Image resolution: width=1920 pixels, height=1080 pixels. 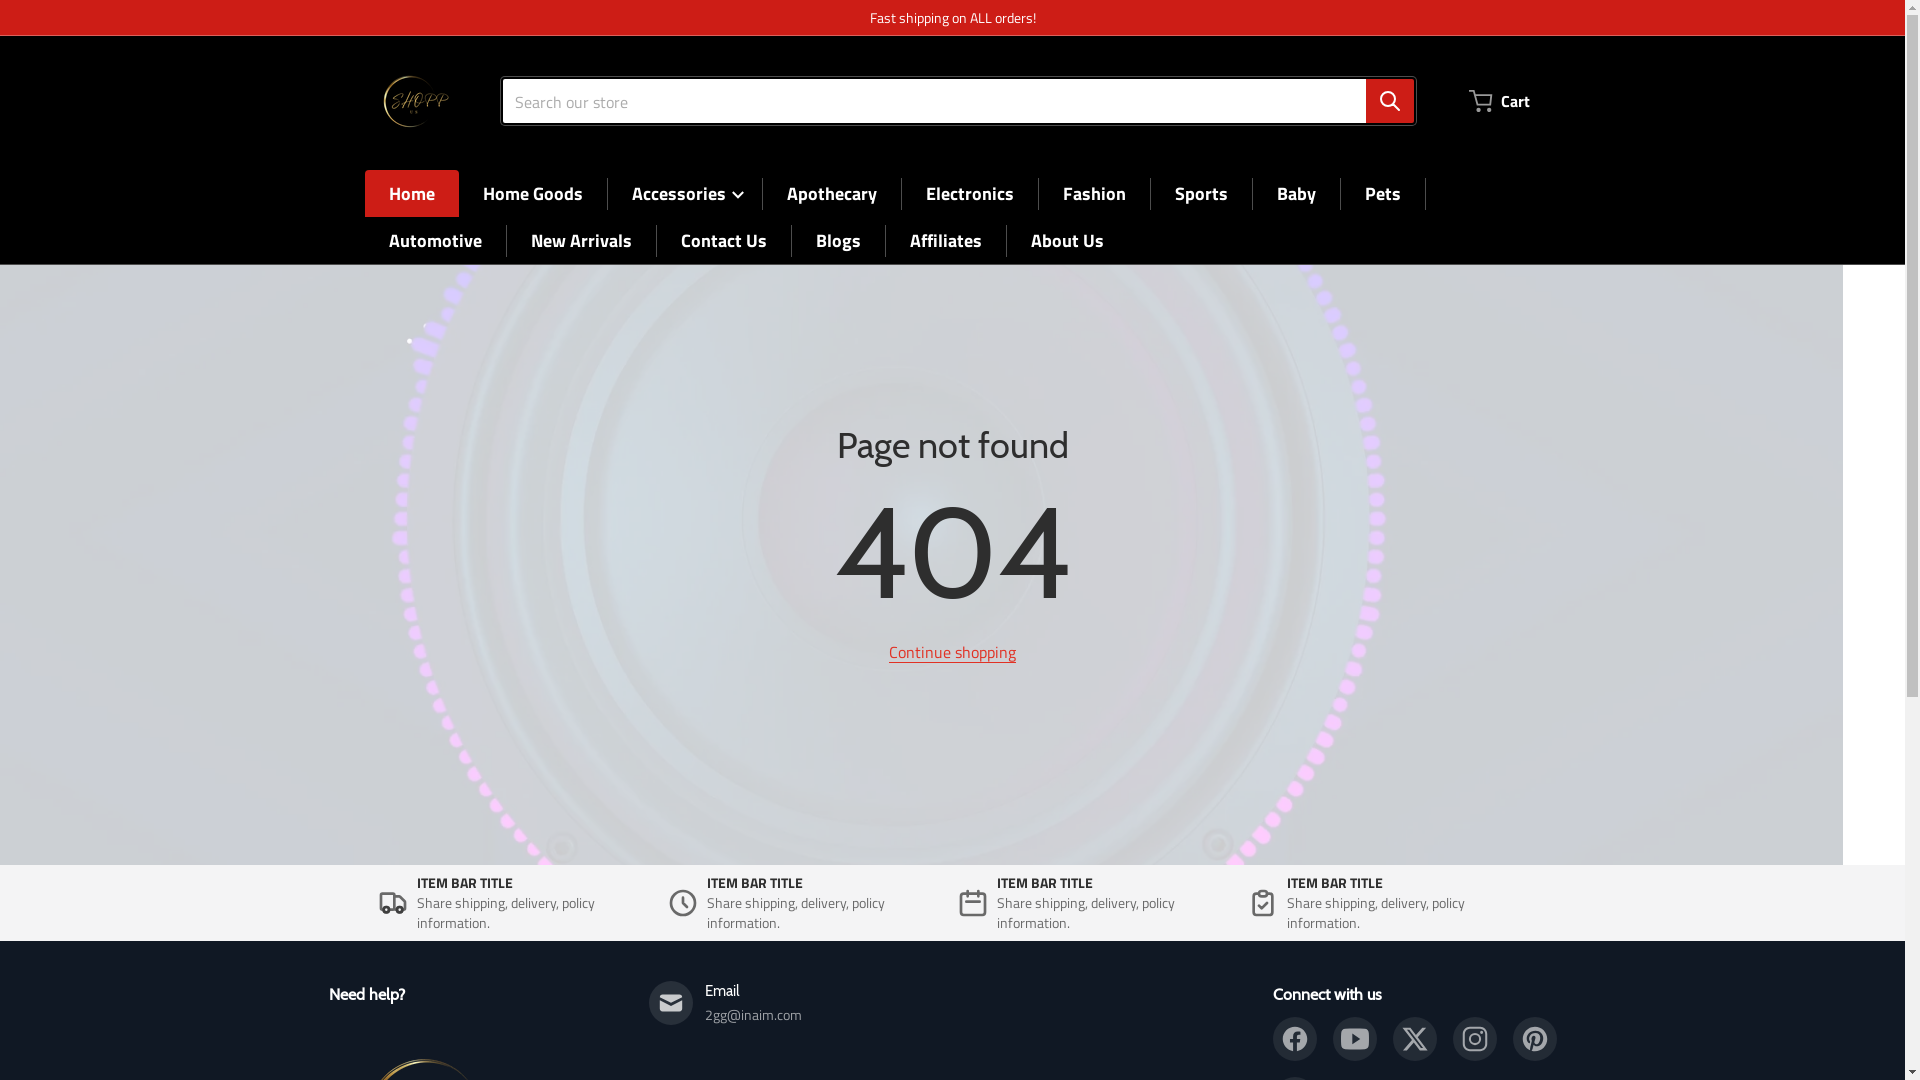 I want to click on We have Gram, so click(x=1474, y=1039).